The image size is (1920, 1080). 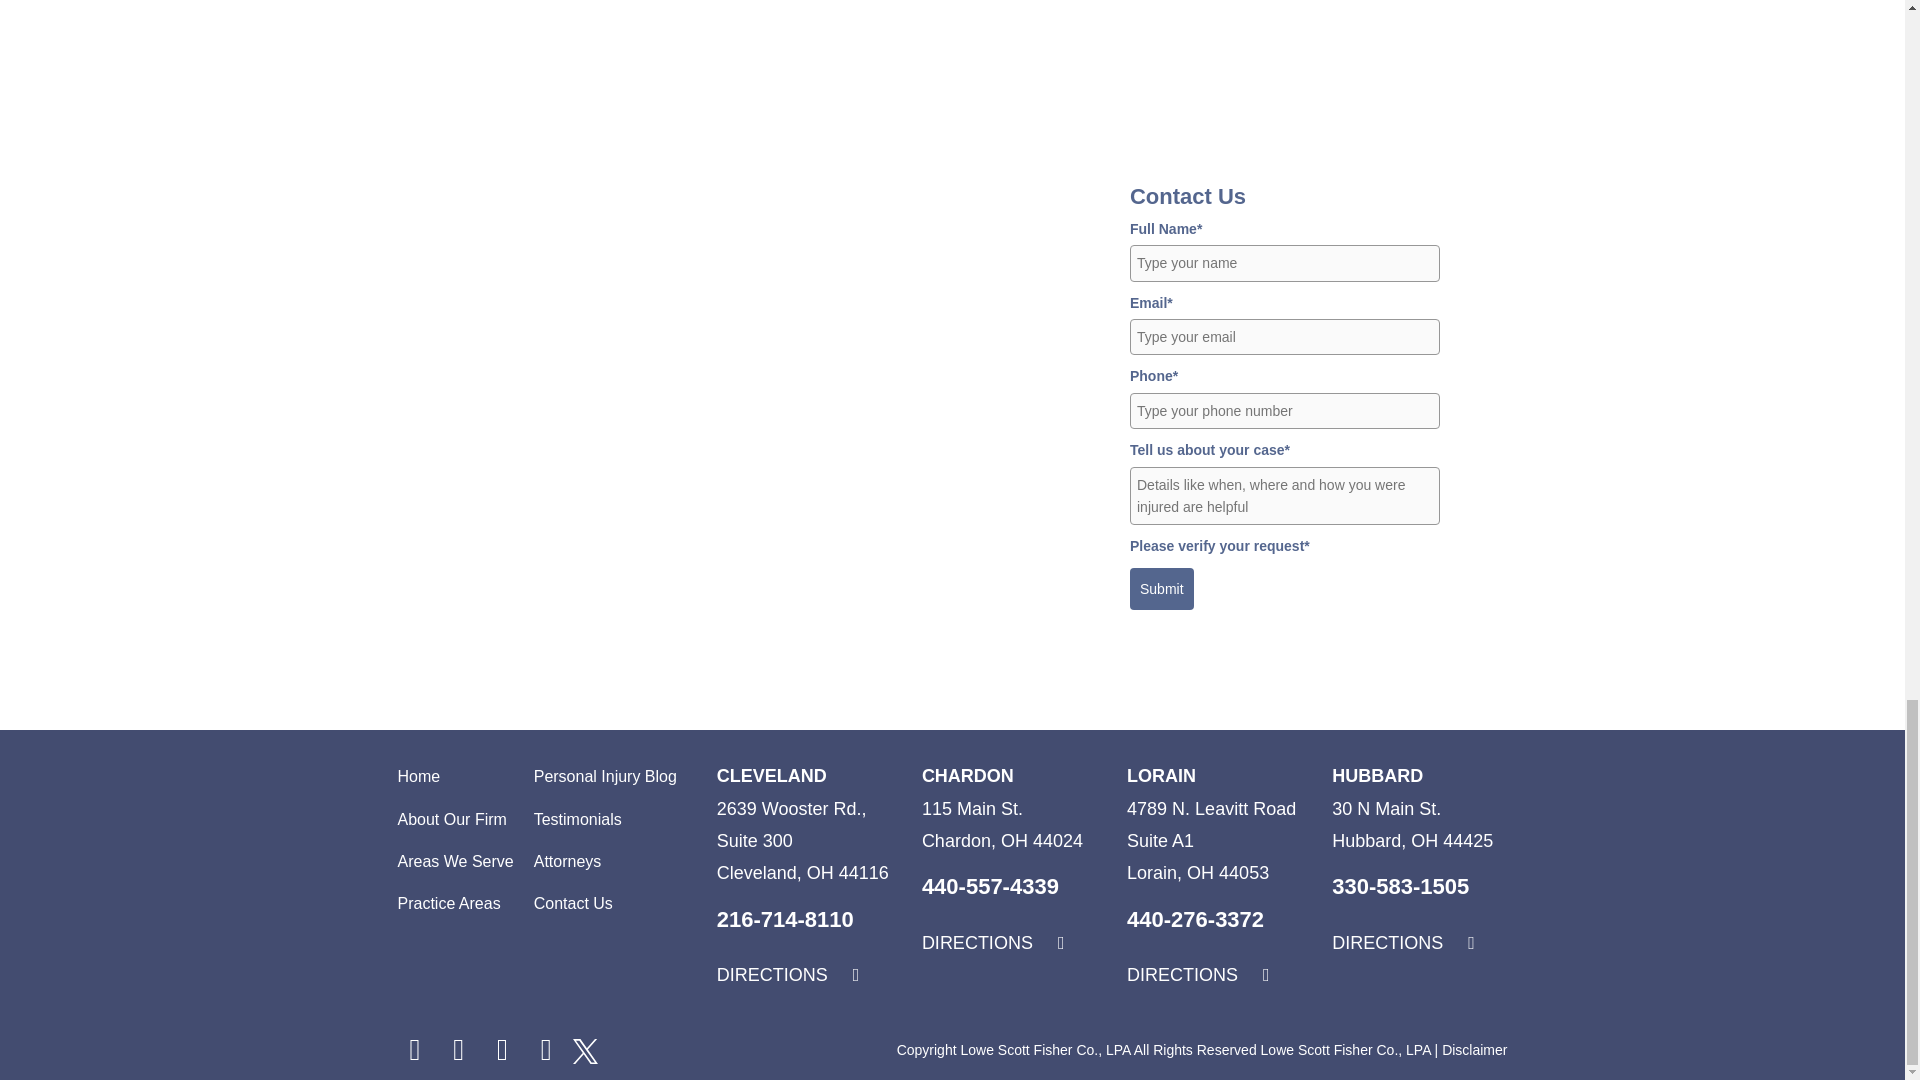 I want to click on Call Or Text Us, so click(x=785, y=920).